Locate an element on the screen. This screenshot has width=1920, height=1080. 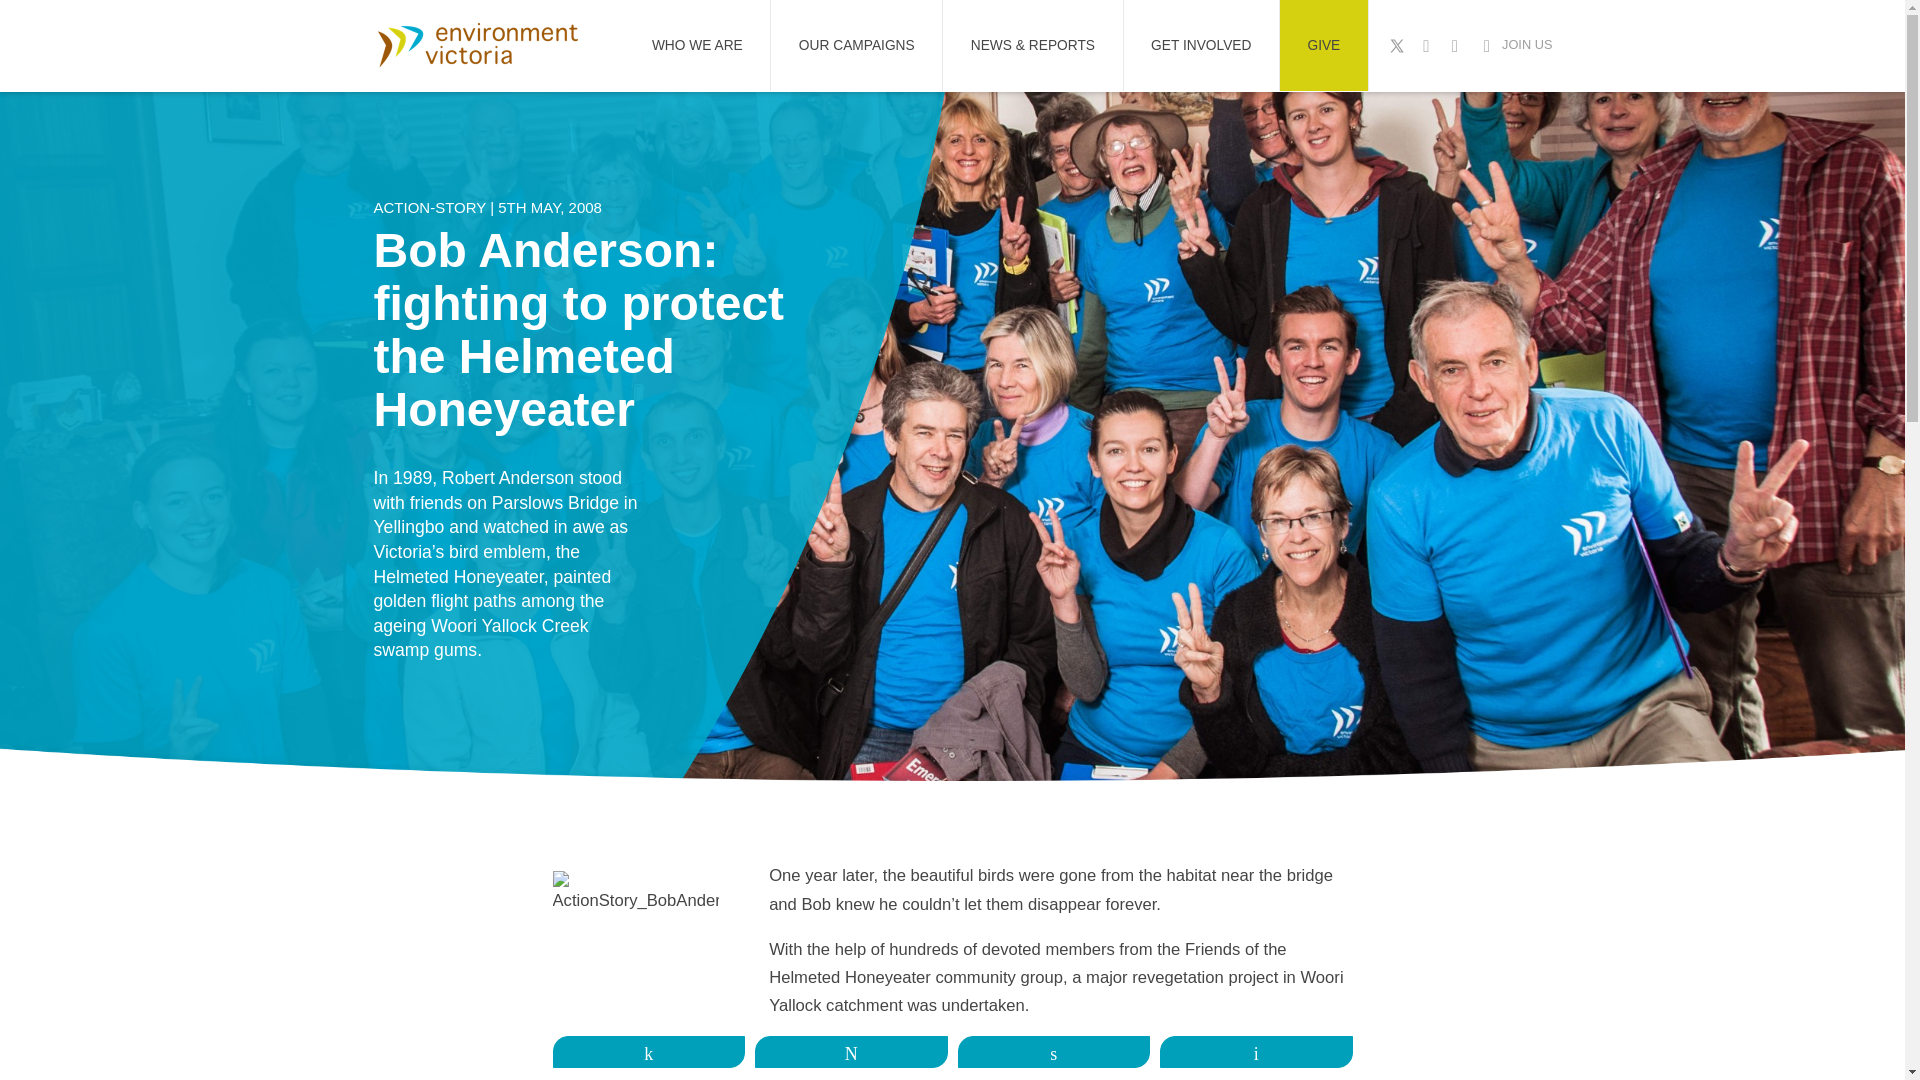
OUR CAMPAIGNS is located at coordinates (856, 45).